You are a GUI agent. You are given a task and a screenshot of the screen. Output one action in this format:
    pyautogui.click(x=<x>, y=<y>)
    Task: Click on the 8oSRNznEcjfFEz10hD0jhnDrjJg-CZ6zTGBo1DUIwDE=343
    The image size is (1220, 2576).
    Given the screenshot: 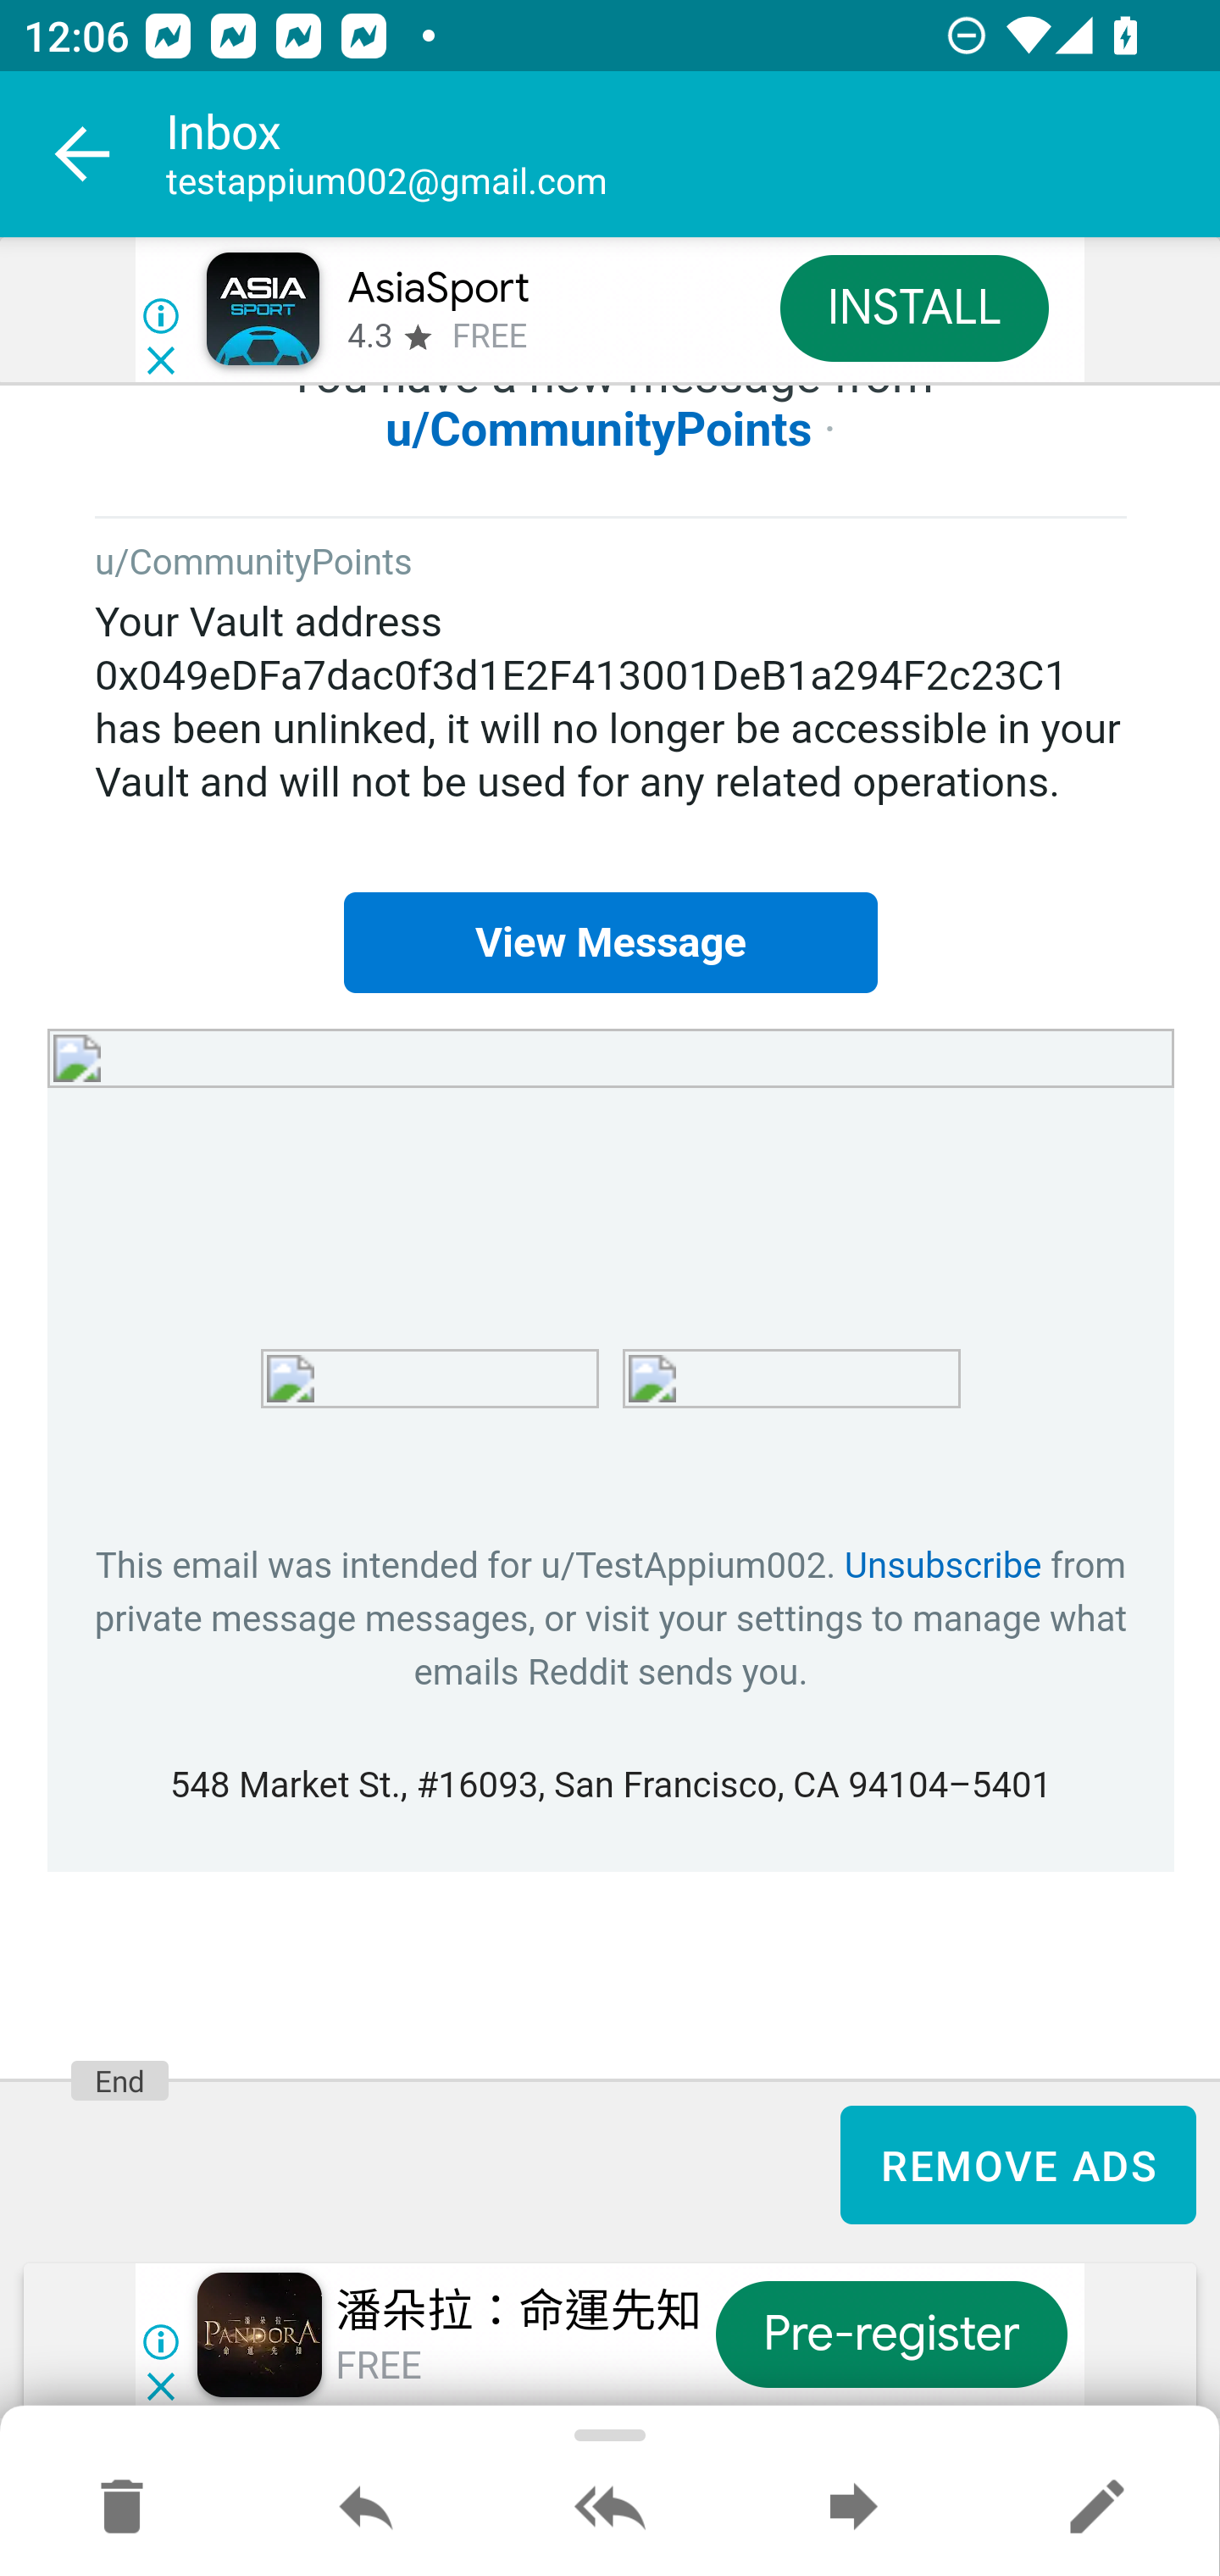 What is the action you would take?
    pyautogui.click(x=791, y=1402)
    